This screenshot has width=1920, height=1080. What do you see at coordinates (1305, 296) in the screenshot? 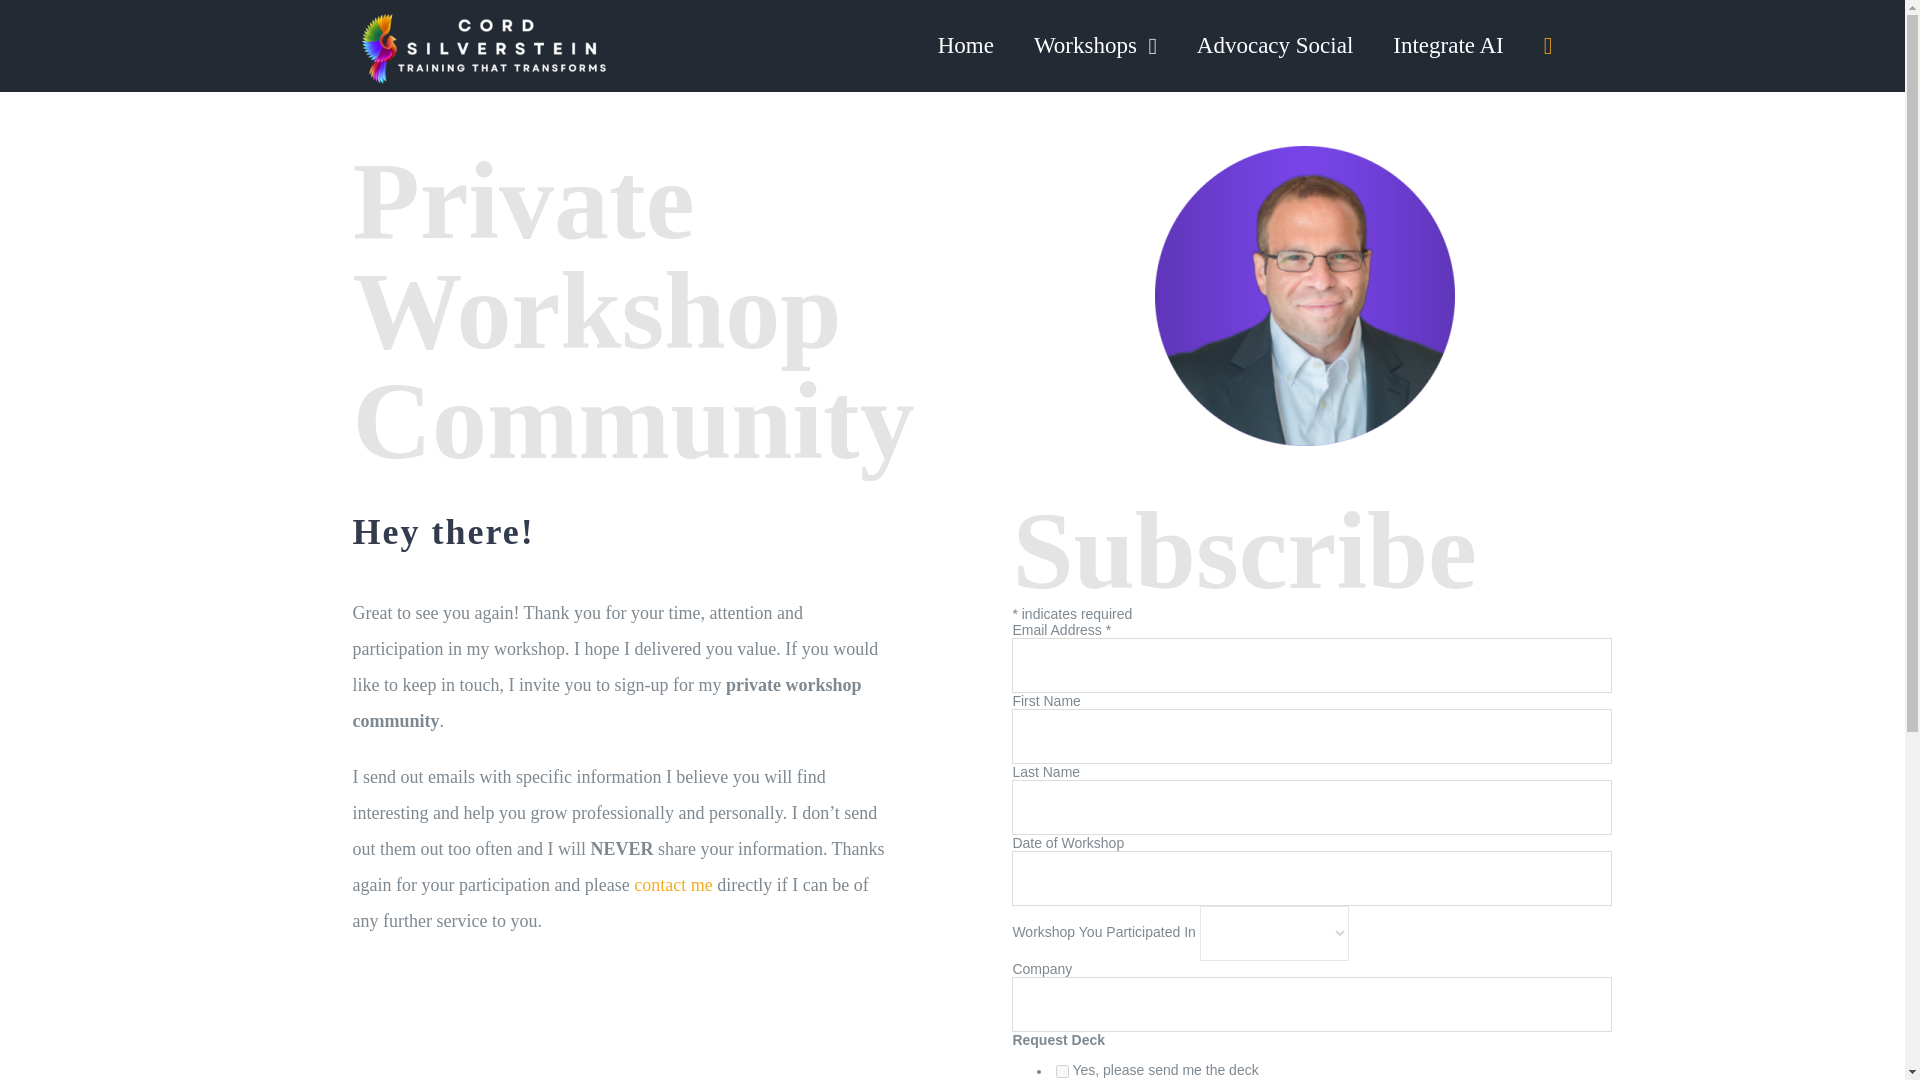
I see `Close Jacket prpl` at bounding box center [1305, 296].